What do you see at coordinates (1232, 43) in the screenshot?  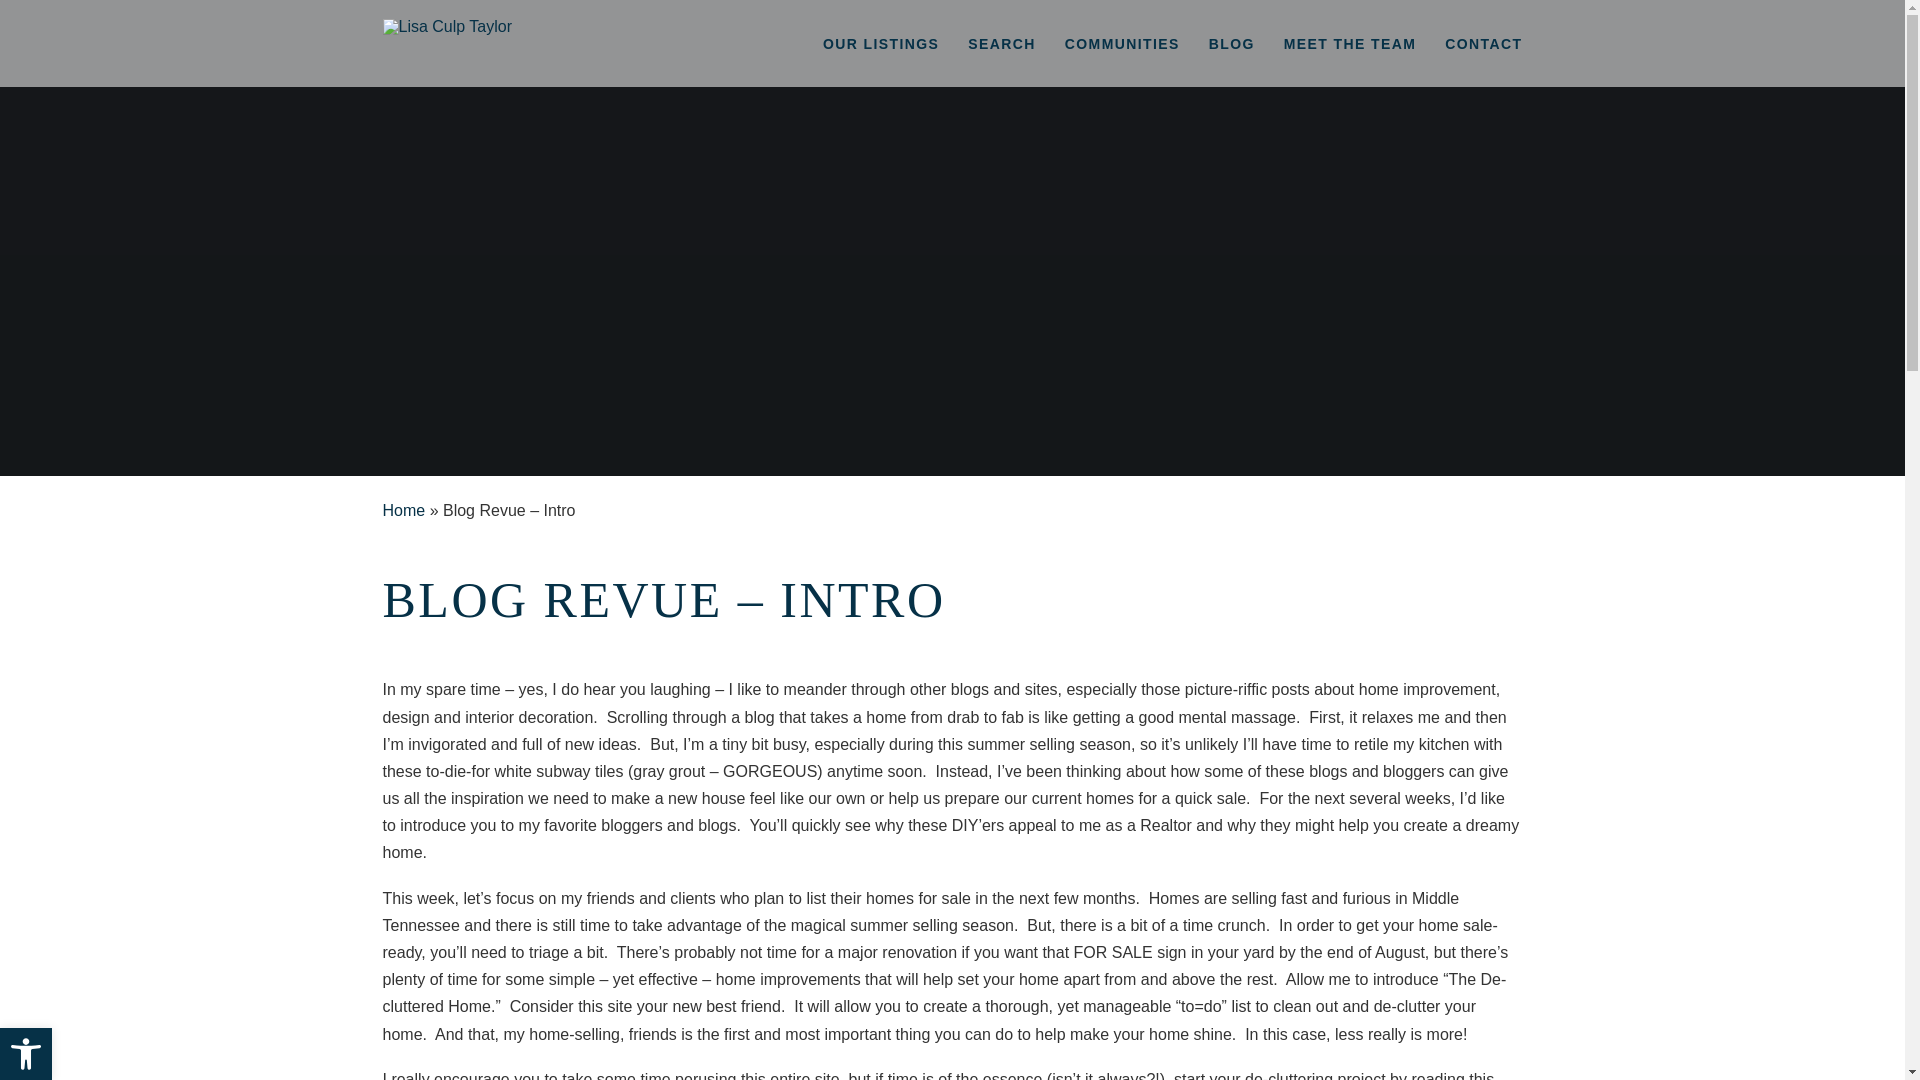 I see `BLOG` at bounding box center [1232, 43].